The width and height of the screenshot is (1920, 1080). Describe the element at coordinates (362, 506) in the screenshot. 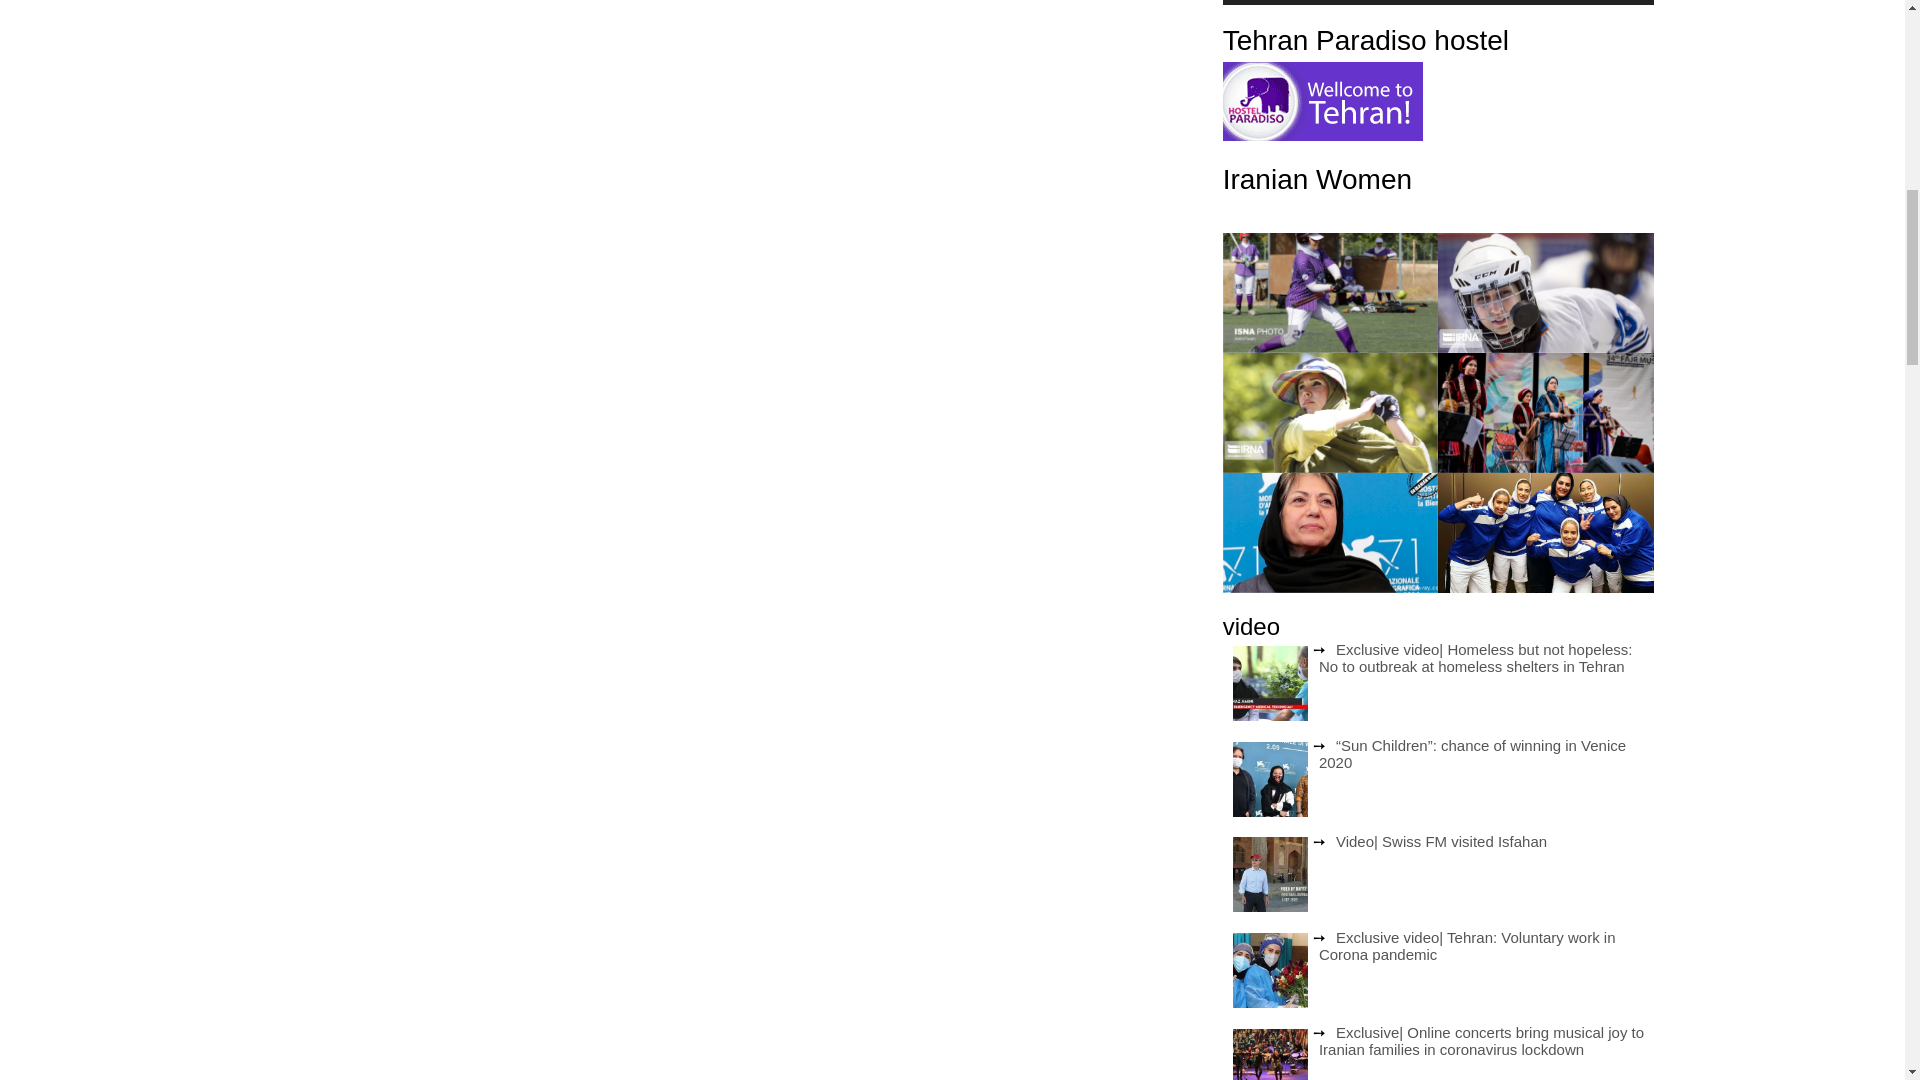

I see `Spring in the unique nature of Ardabil` at that location.